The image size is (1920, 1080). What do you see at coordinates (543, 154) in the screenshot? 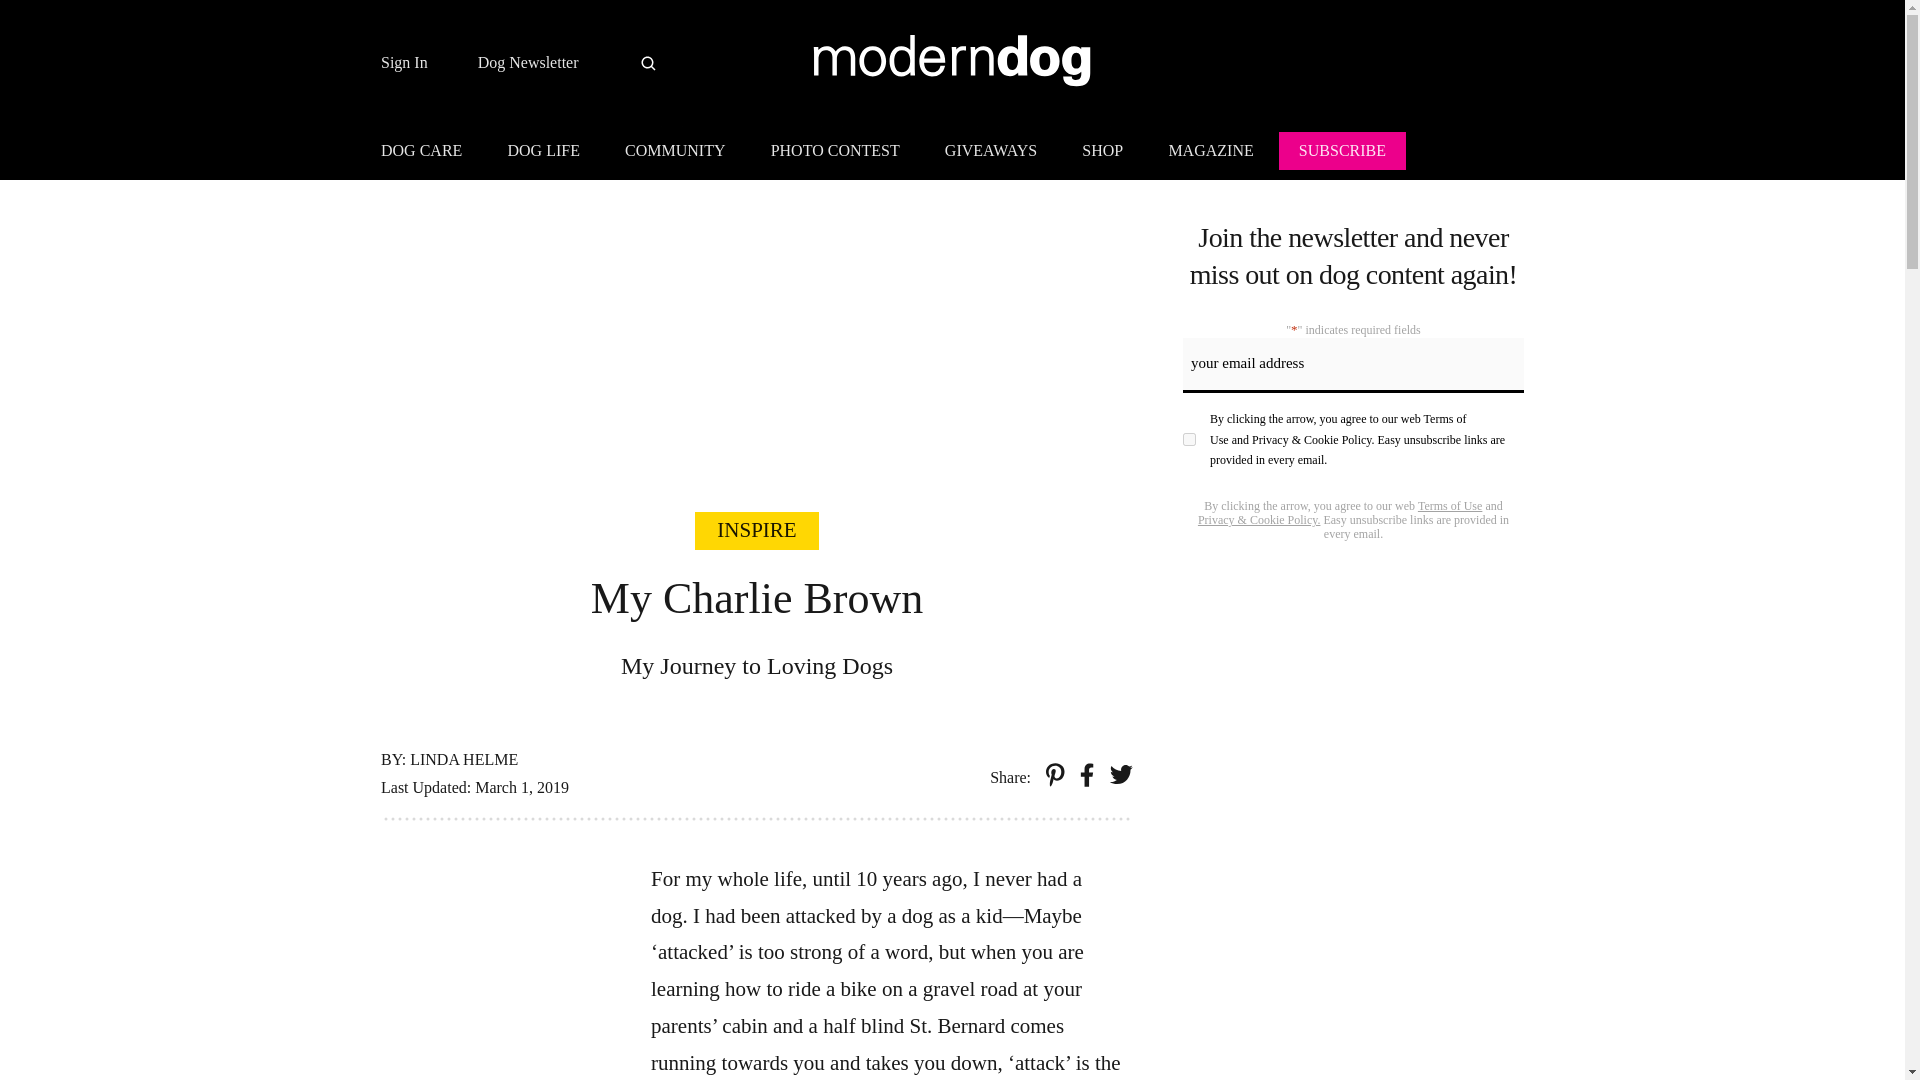
I see `DOG LIFE` at bounding box center [543, 154].